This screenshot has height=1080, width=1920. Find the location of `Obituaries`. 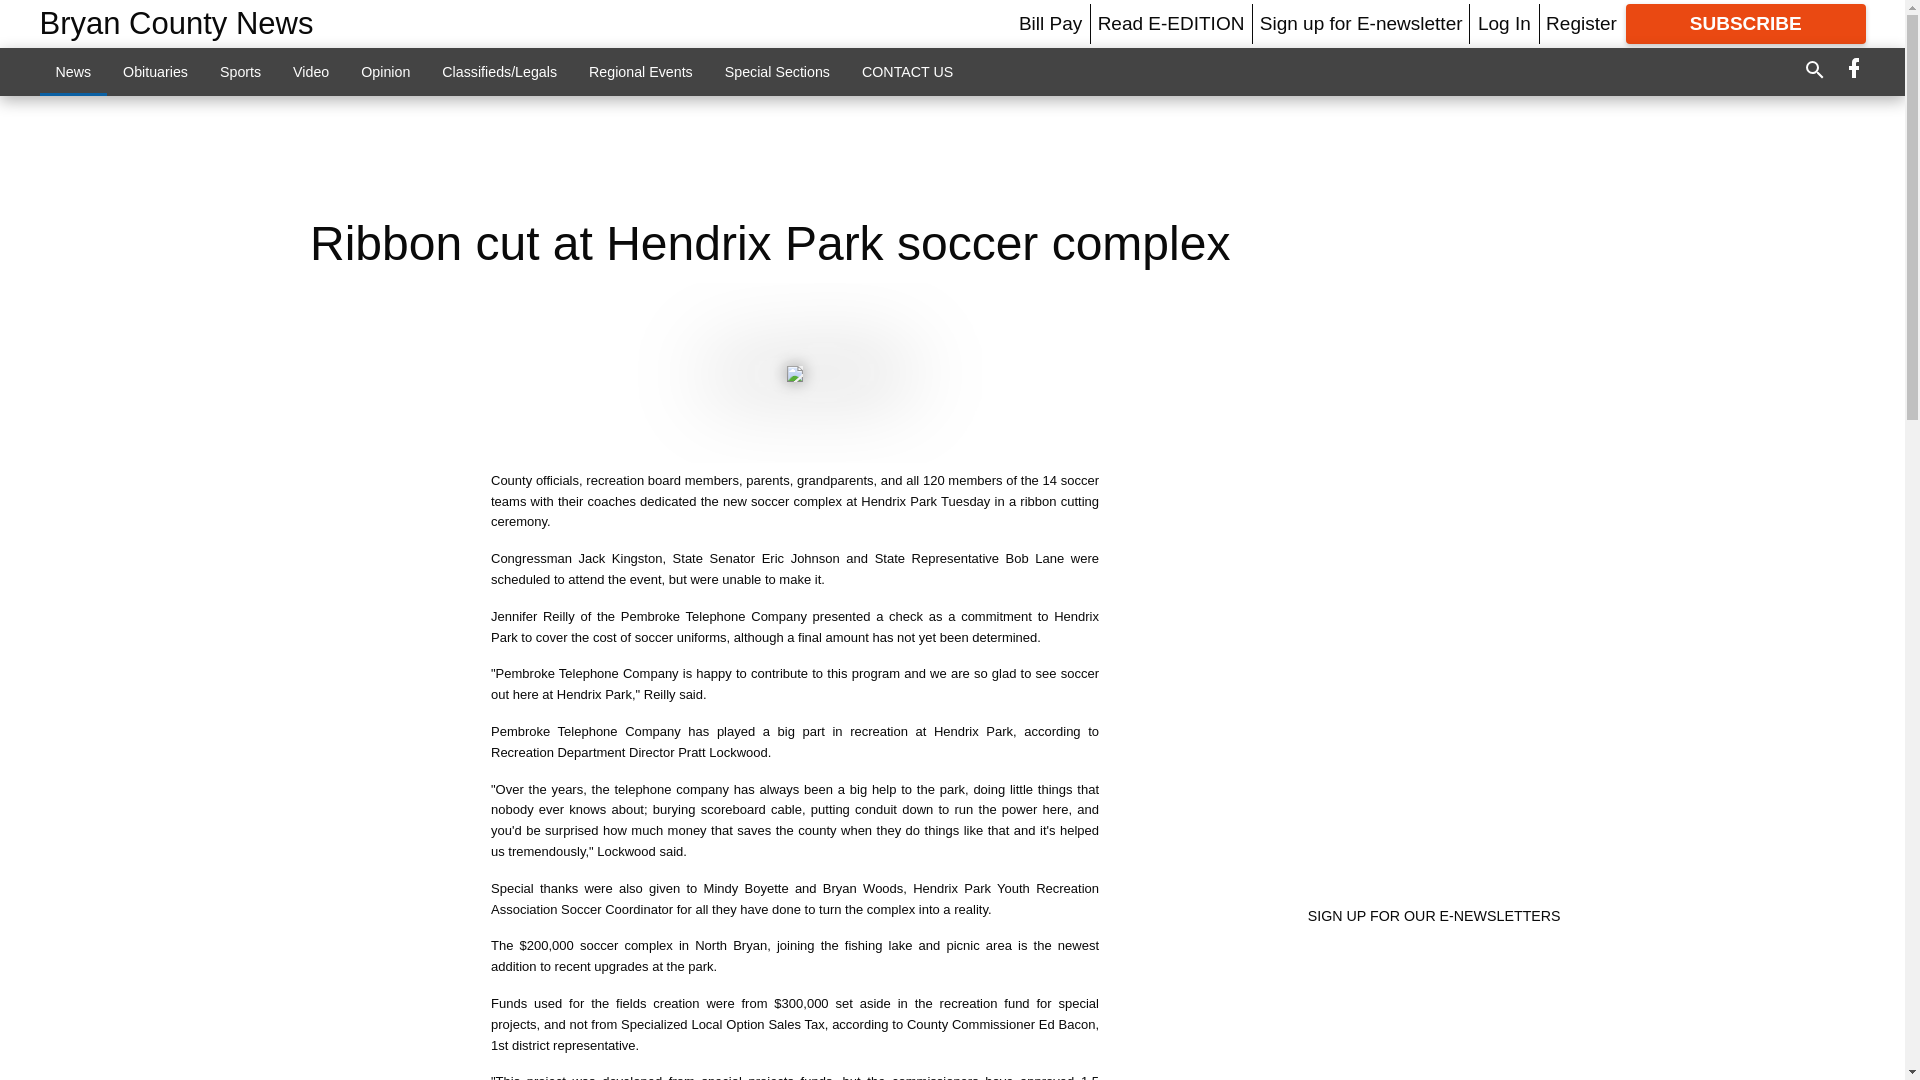

Obituaries is located at coordinates (155, 71).